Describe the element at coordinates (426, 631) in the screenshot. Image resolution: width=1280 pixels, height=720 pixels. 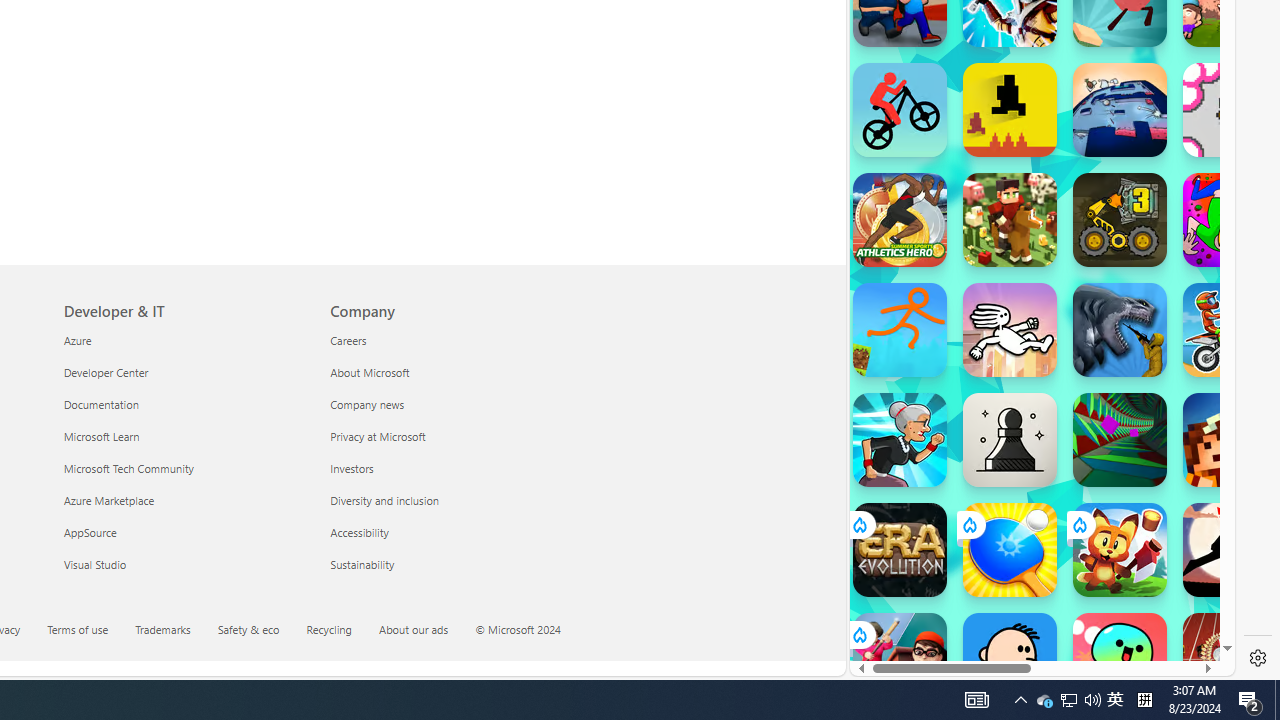
I see `About our ads` at that location.